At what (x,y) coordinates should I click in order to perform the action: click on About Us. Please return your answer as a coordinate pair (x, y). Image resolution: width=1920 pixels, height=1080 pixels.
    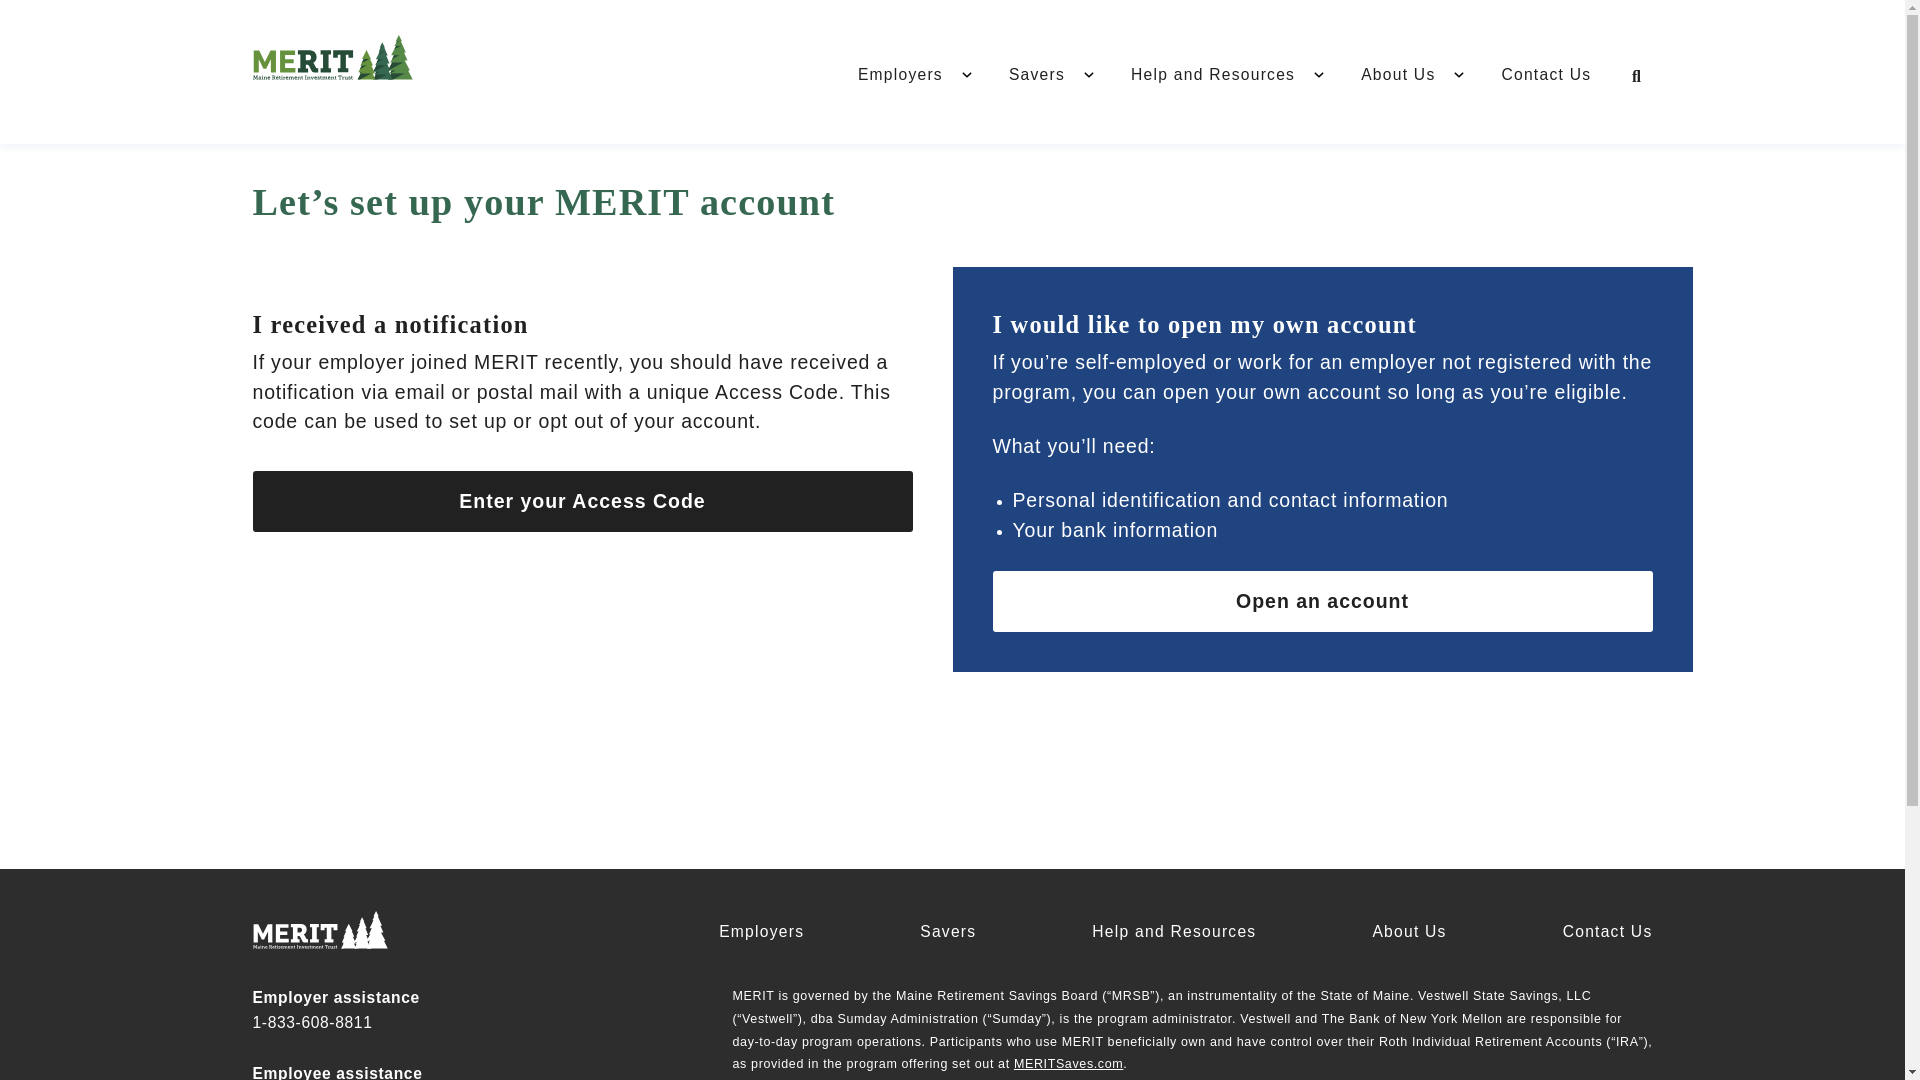
    Looking at the image, I should click on (1398, 74).